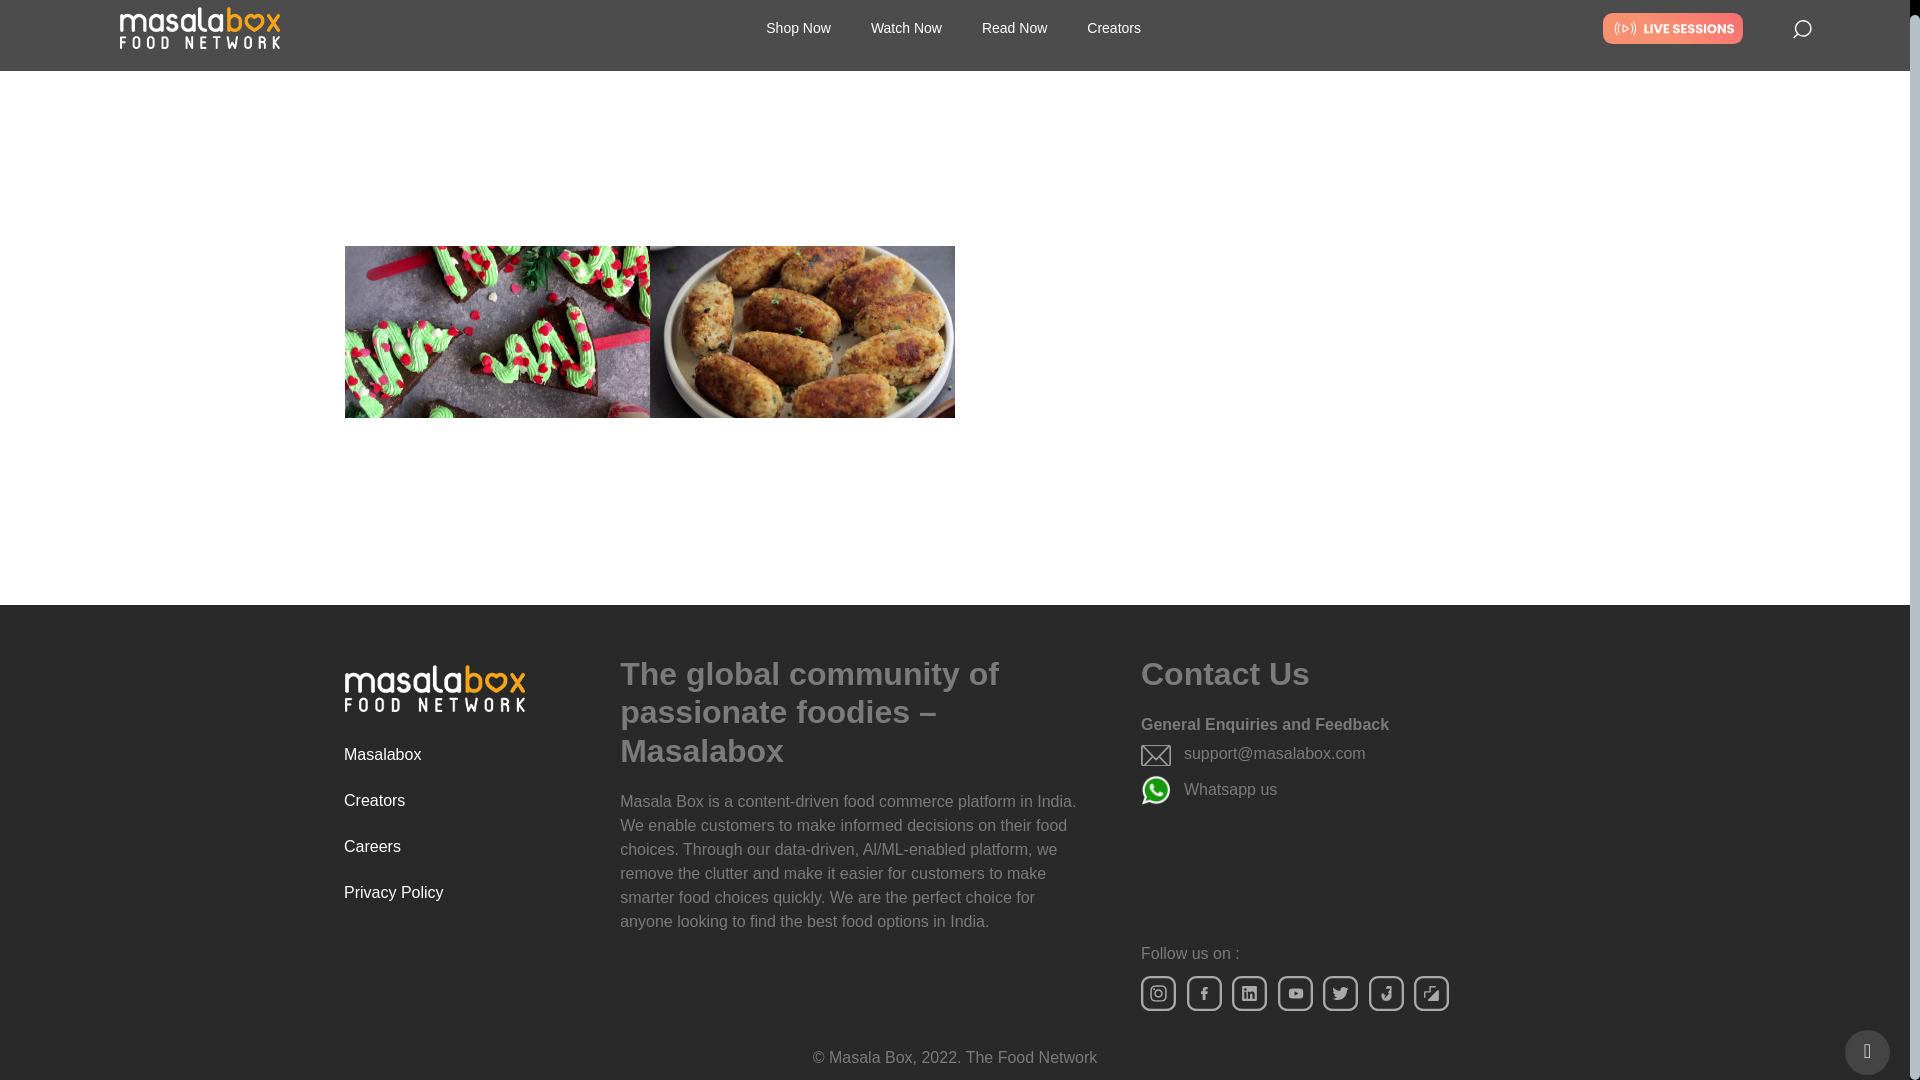 This screenshot has width=1920, height=1080. Describe the element at coordinates (467, 800) in the screenshot. I see `Creators` at that location.